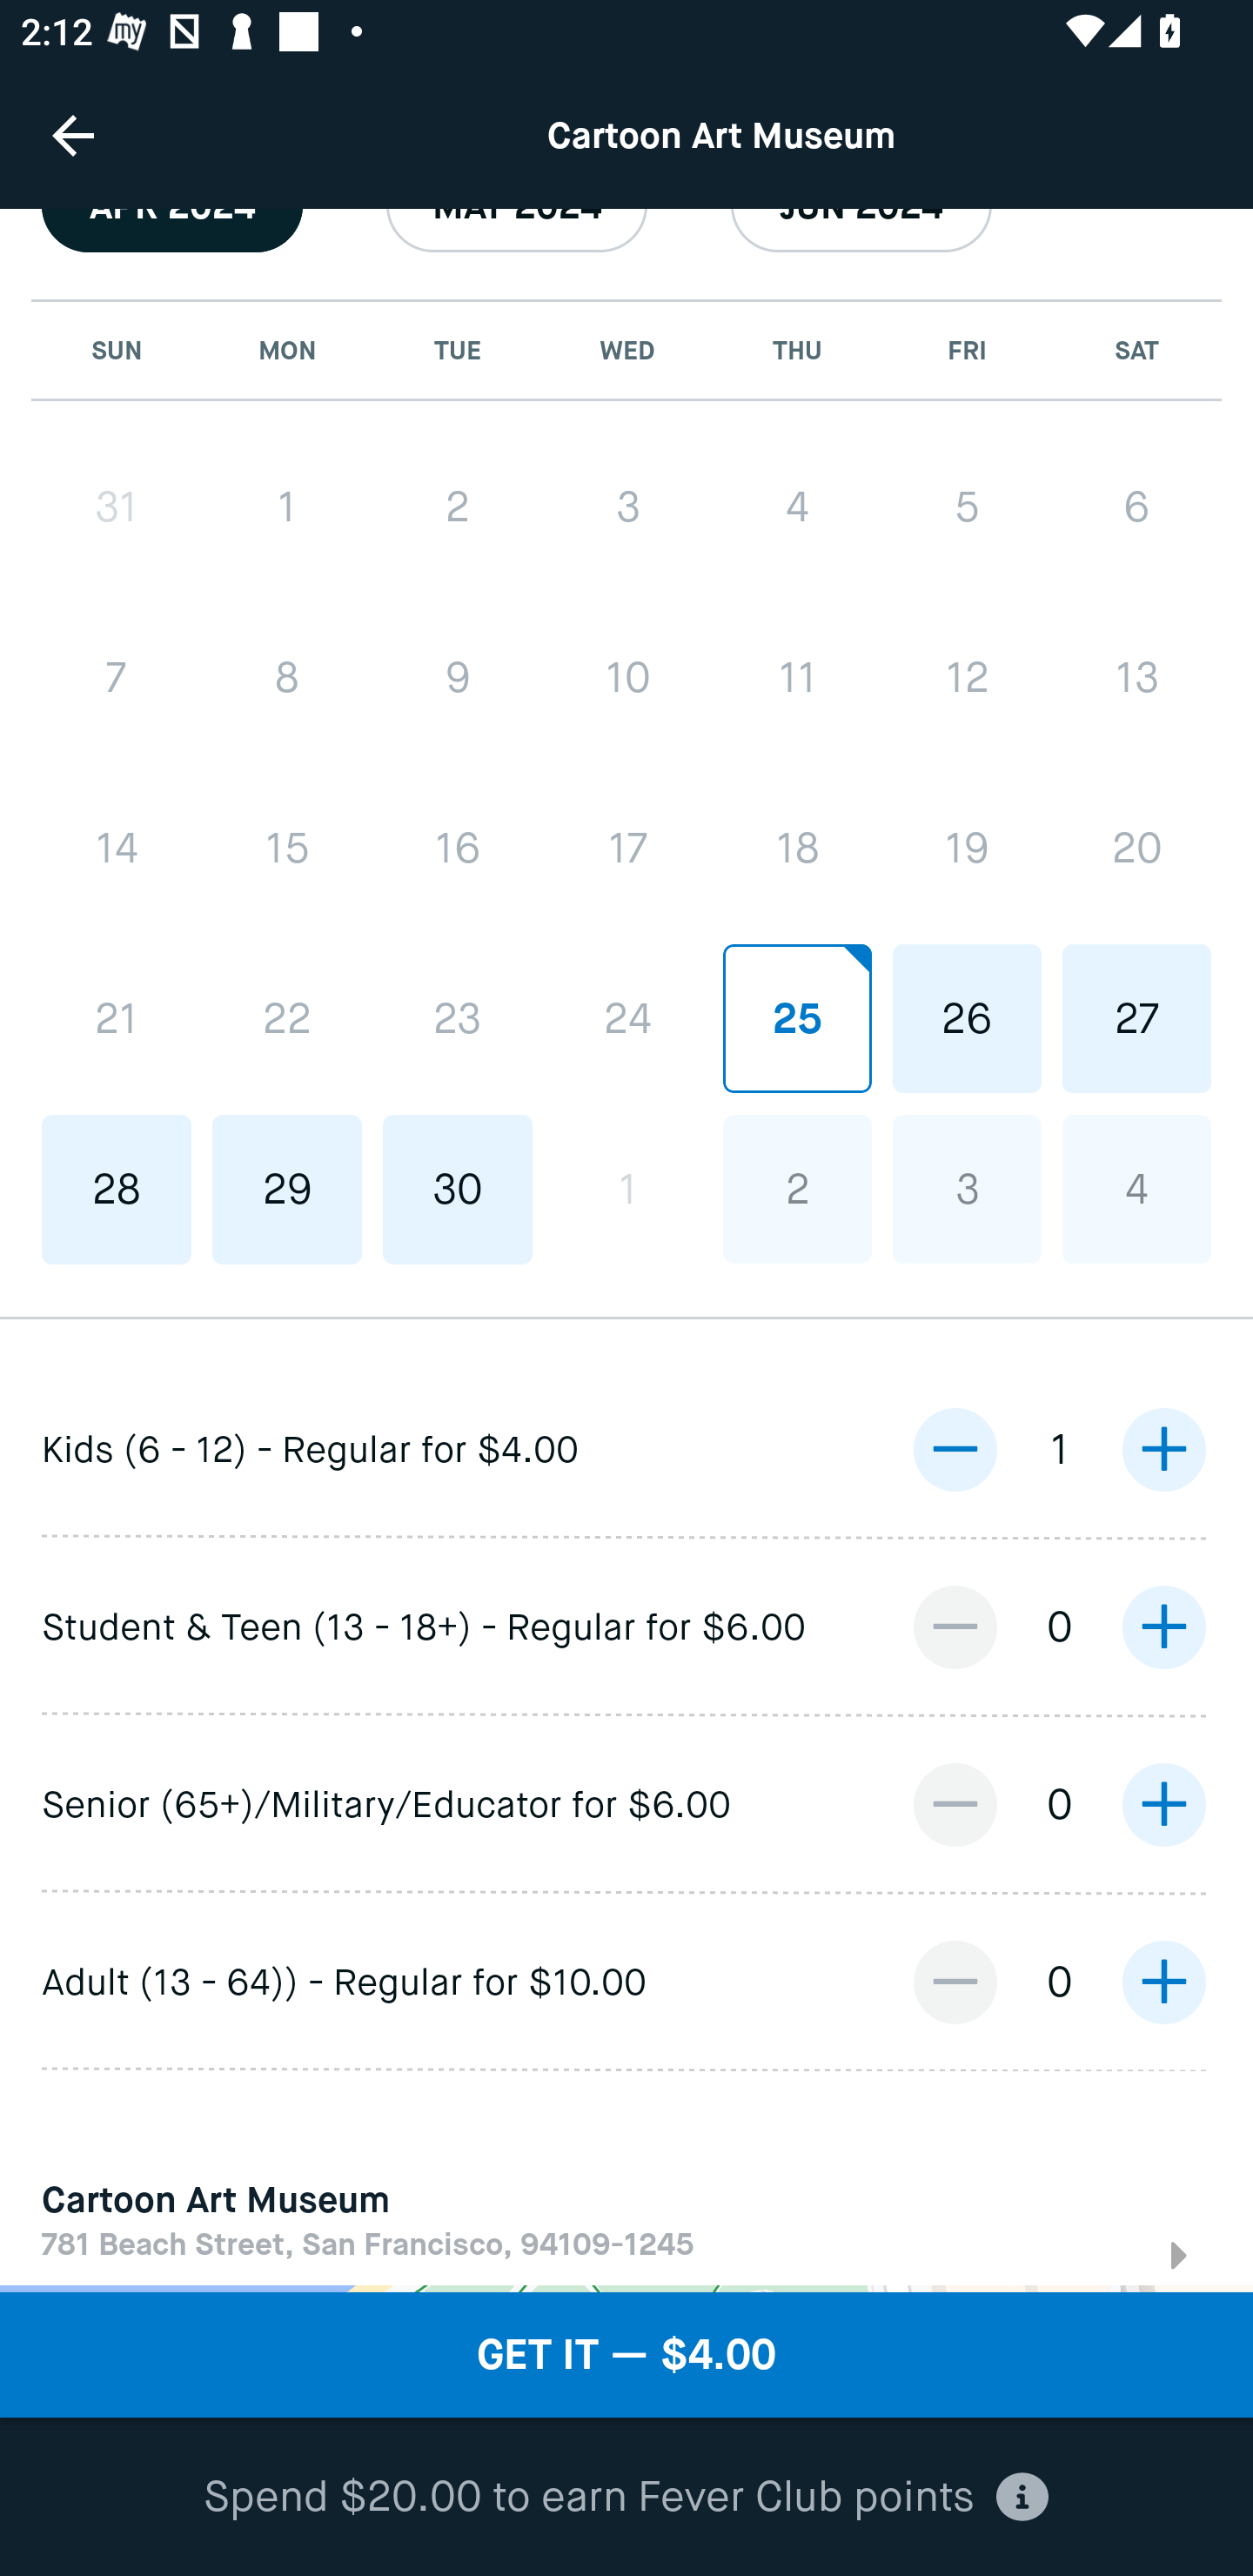 This screenshot has width=1253, height=2576. Describe the element at coordinates (627, 677) in the screenshot. I see `10` at that location.